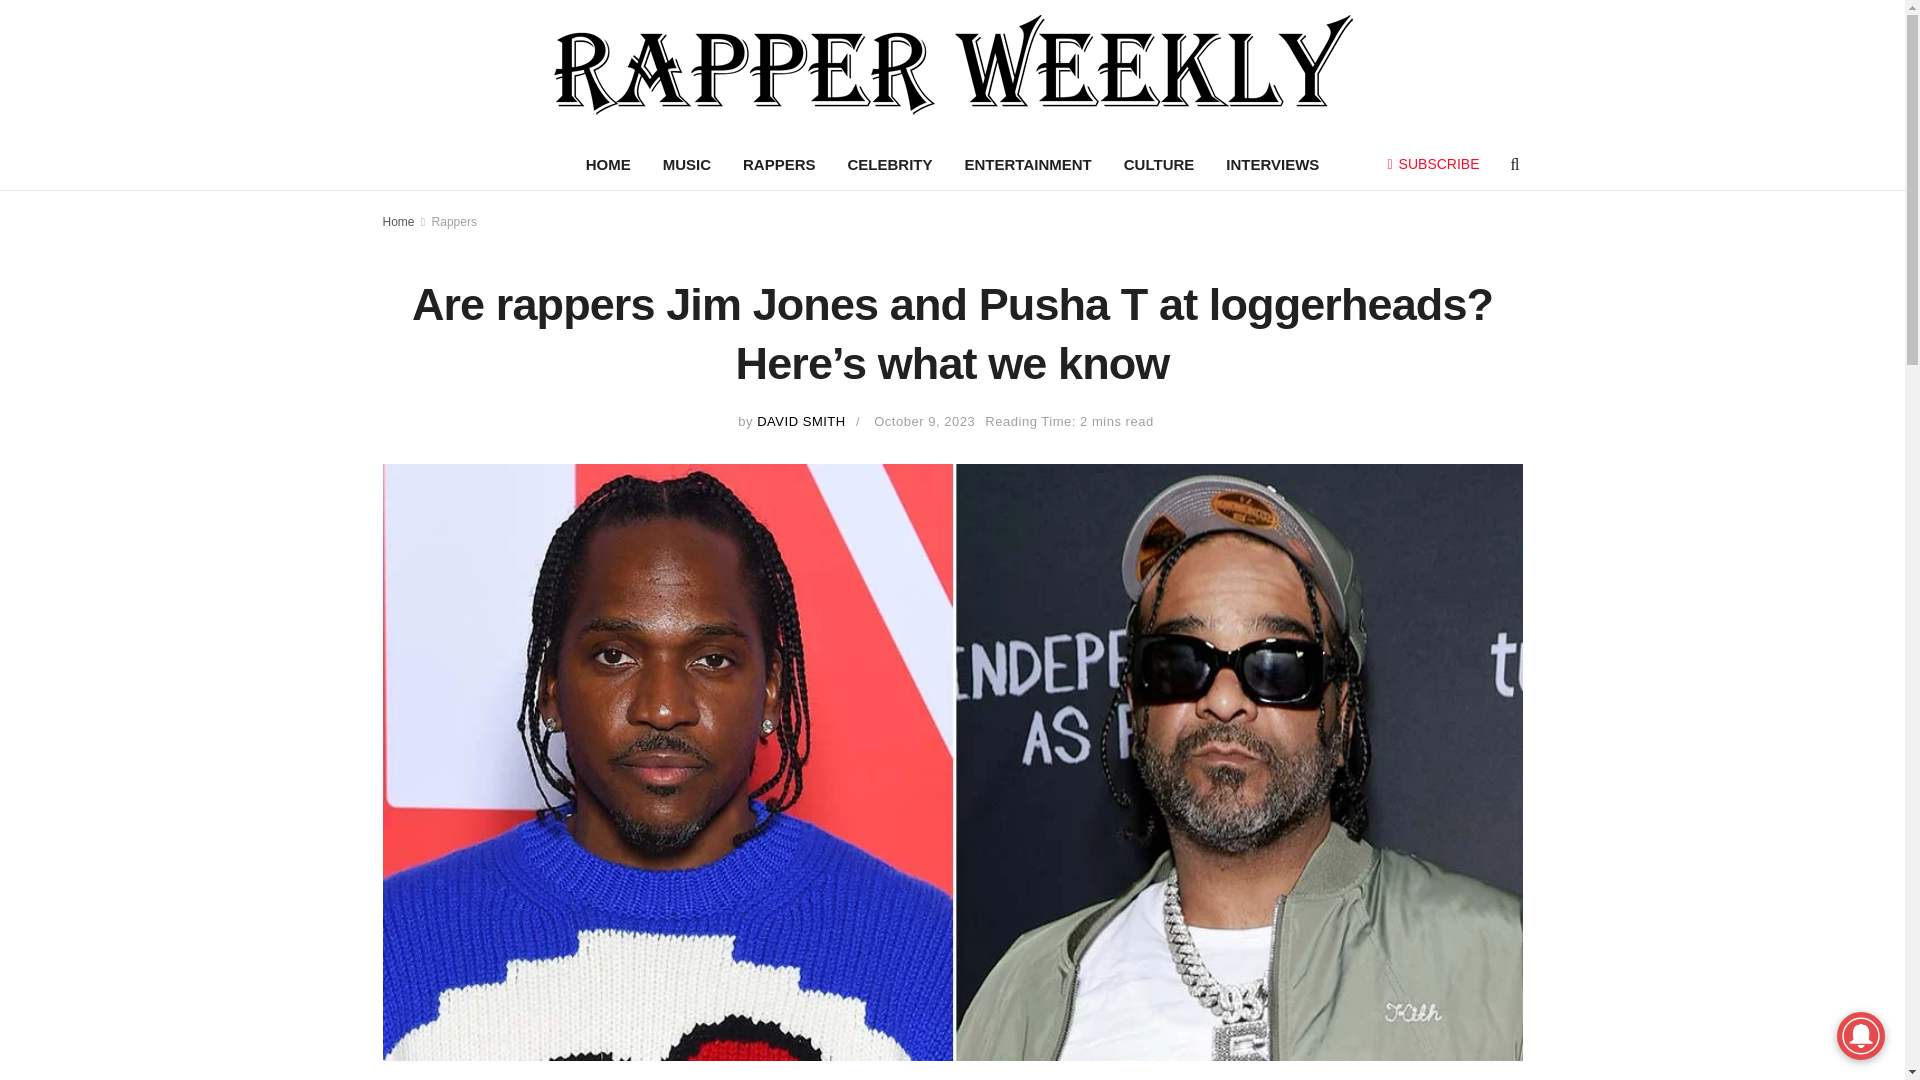 Image resolution: width=1920 pixels, height=1080 pixels. I want to click on INTERVIEWS, so click(1272, 165).